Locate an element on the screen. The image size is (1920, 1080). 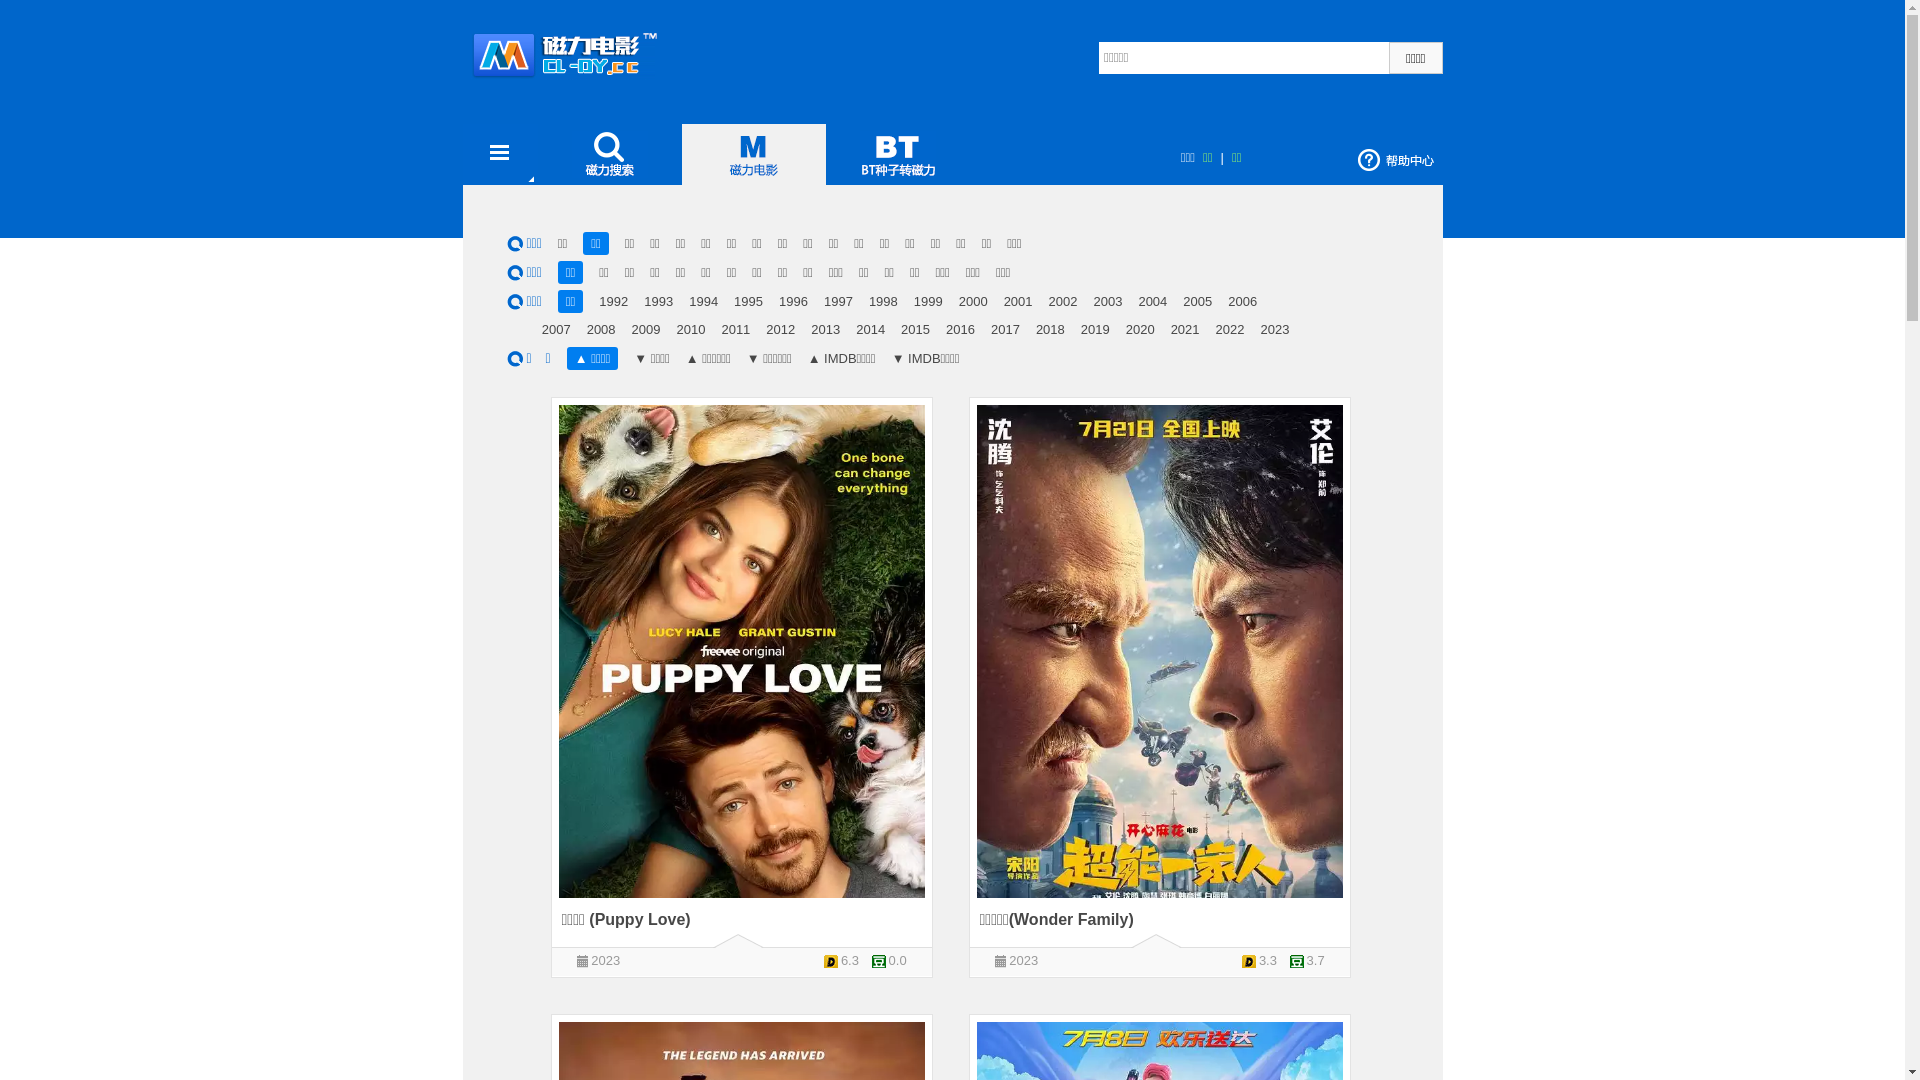
2016 is located at coordinates (960, 330).